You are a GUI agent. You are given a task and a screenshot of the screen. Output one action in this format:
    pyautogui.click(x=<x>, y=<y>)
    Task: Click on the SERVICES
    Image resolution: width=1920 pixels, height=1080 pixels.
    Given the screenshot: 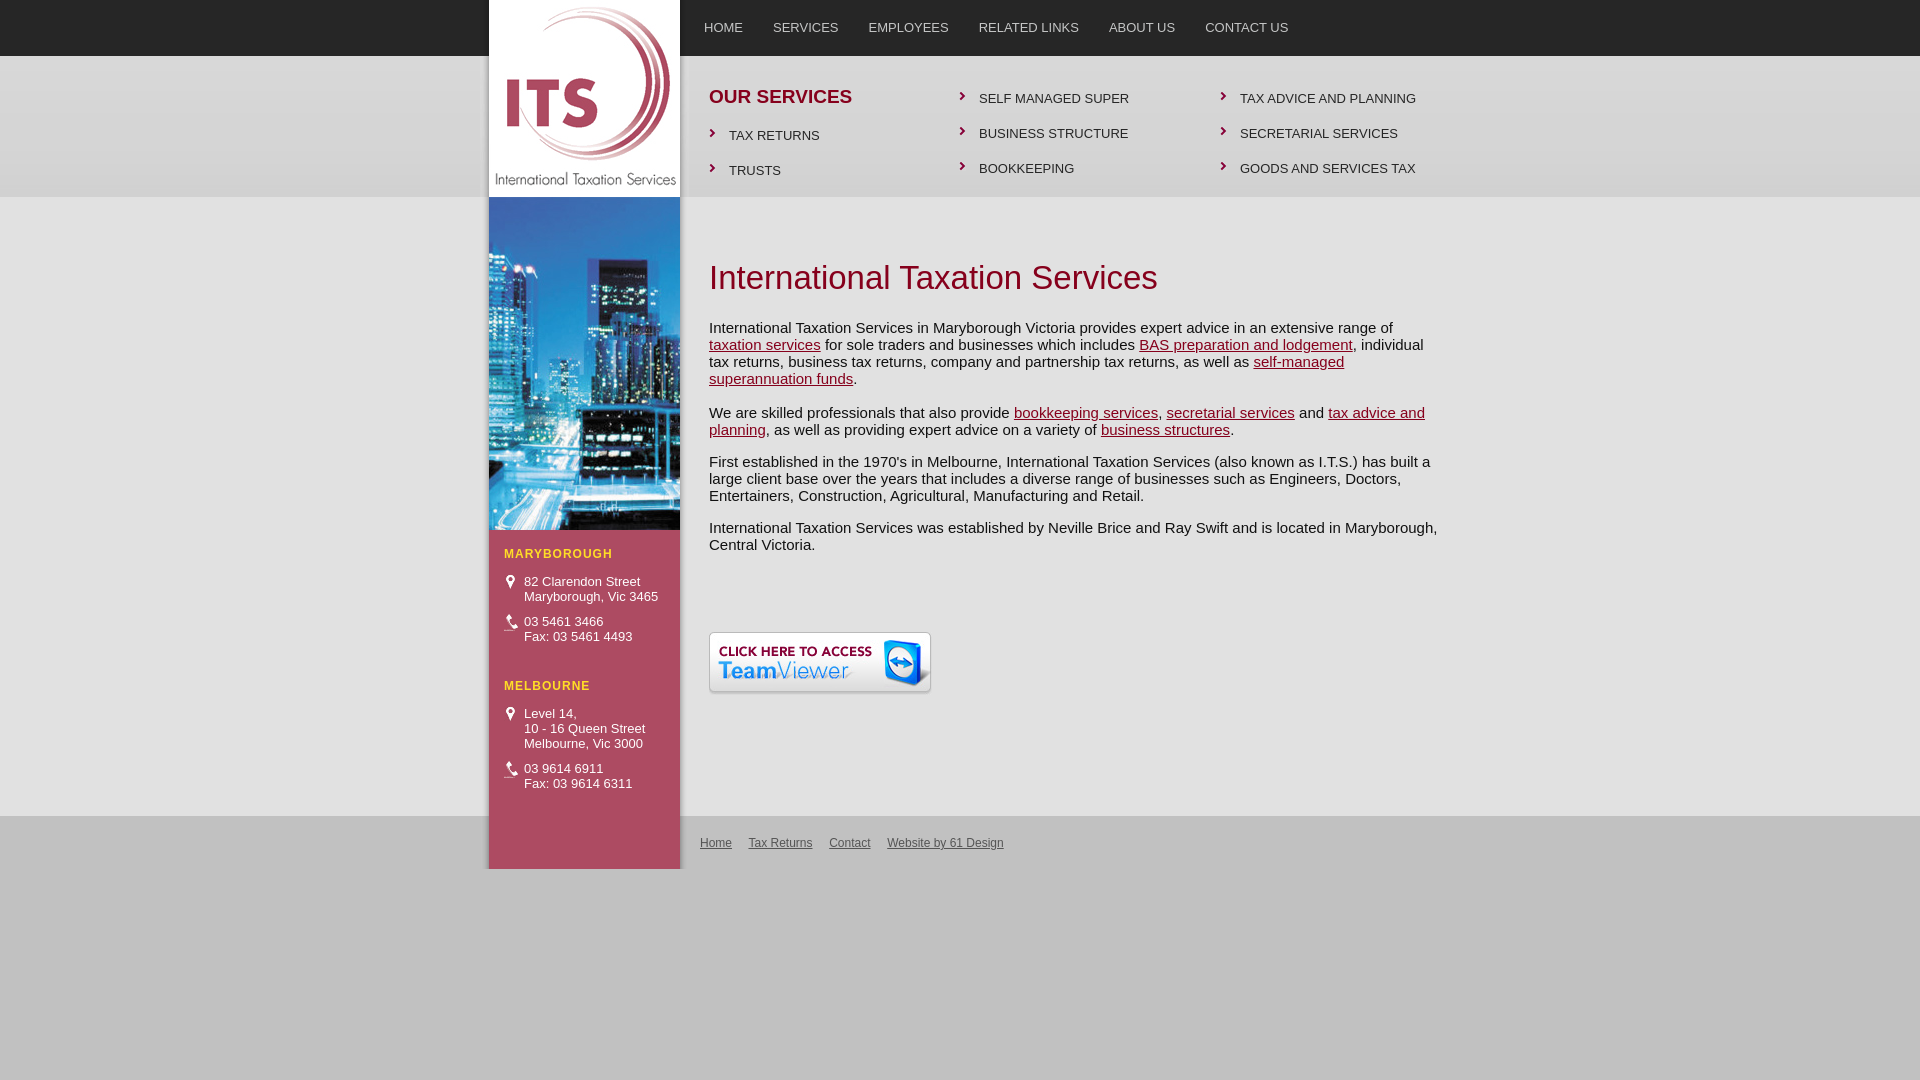 What is the action you would take?
    pyautogui.click(x=806, y=24)
    